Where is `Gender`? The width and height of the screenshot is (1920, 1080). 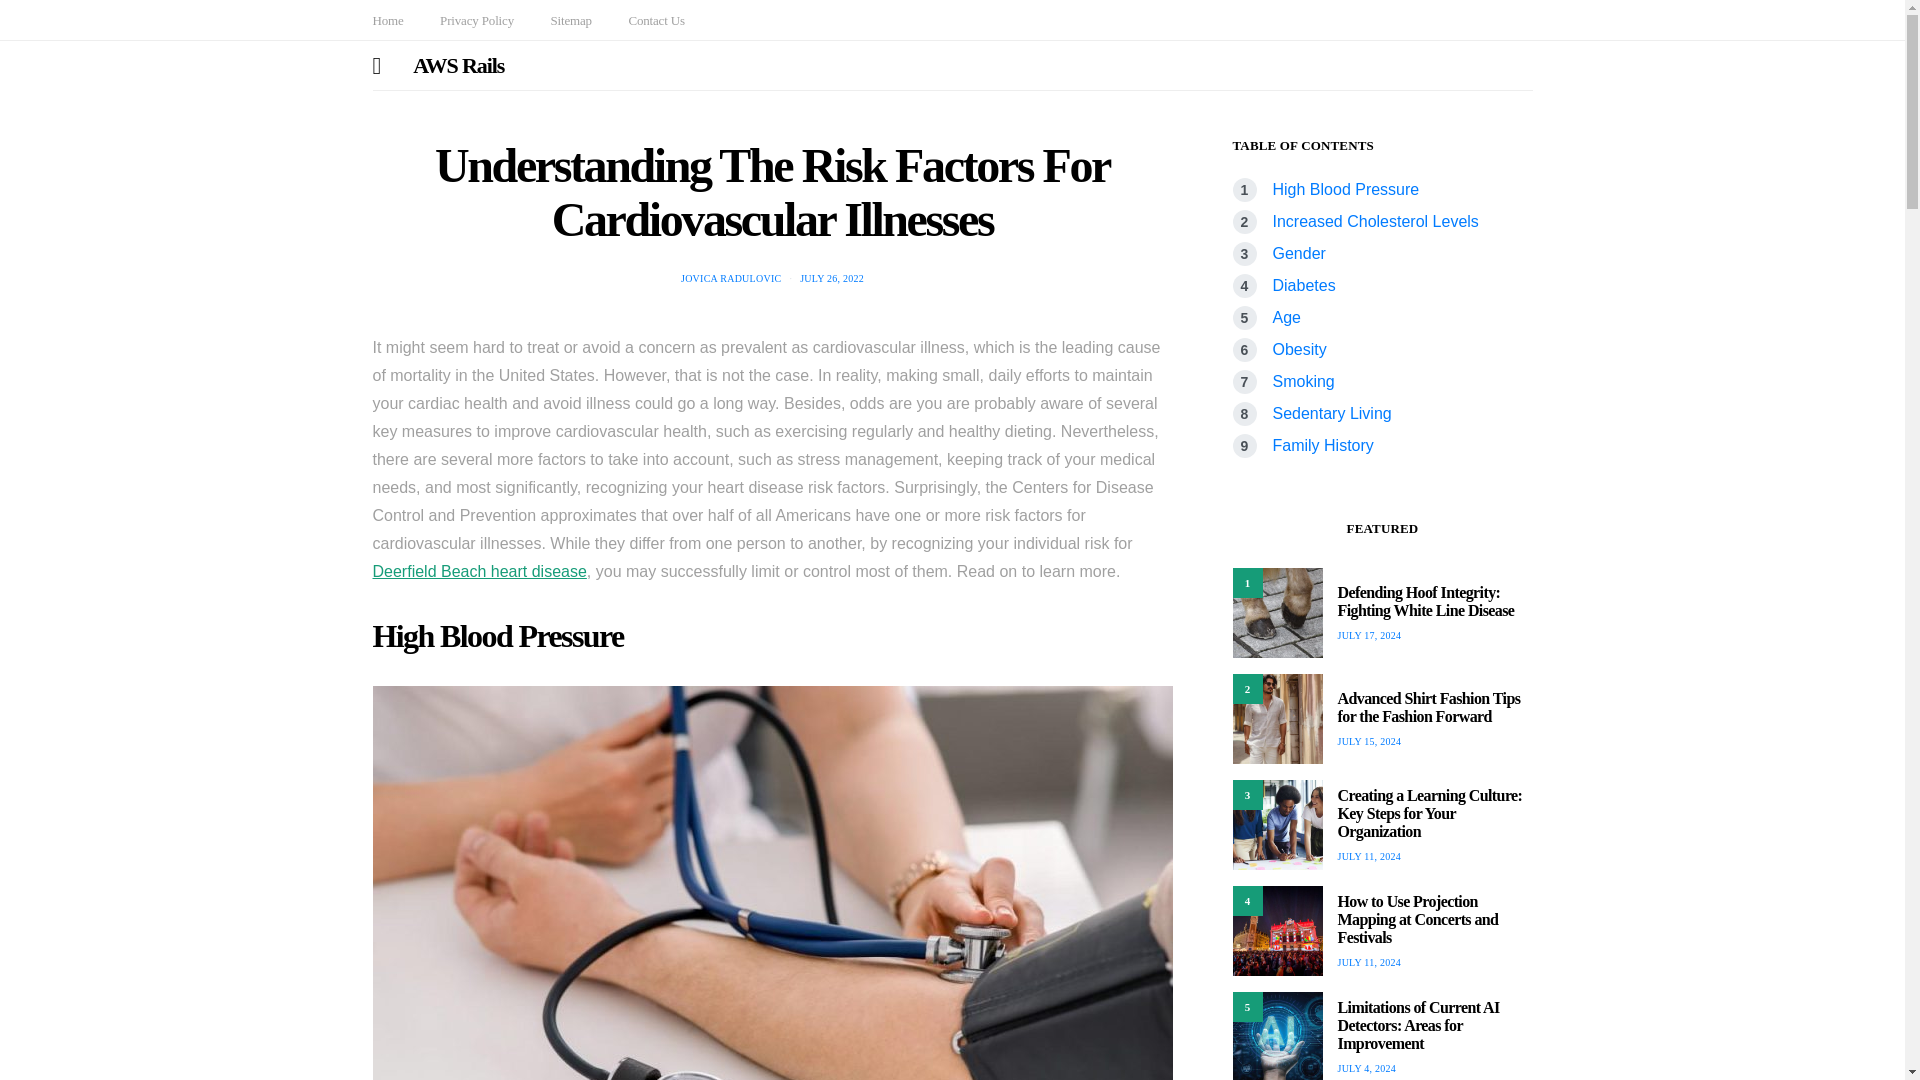
Gender is located at coordinates (1298, 254).